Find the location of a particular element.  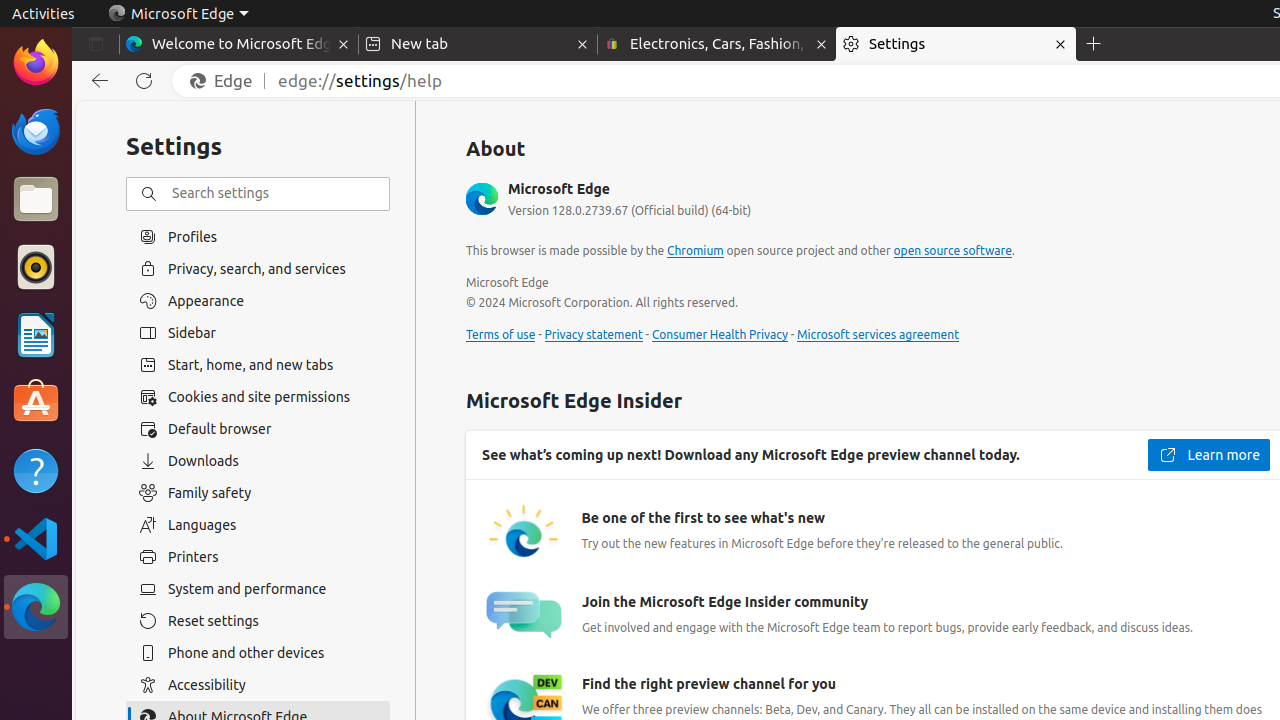

Start, home, and new tabs is located at coordinates (258, 365).